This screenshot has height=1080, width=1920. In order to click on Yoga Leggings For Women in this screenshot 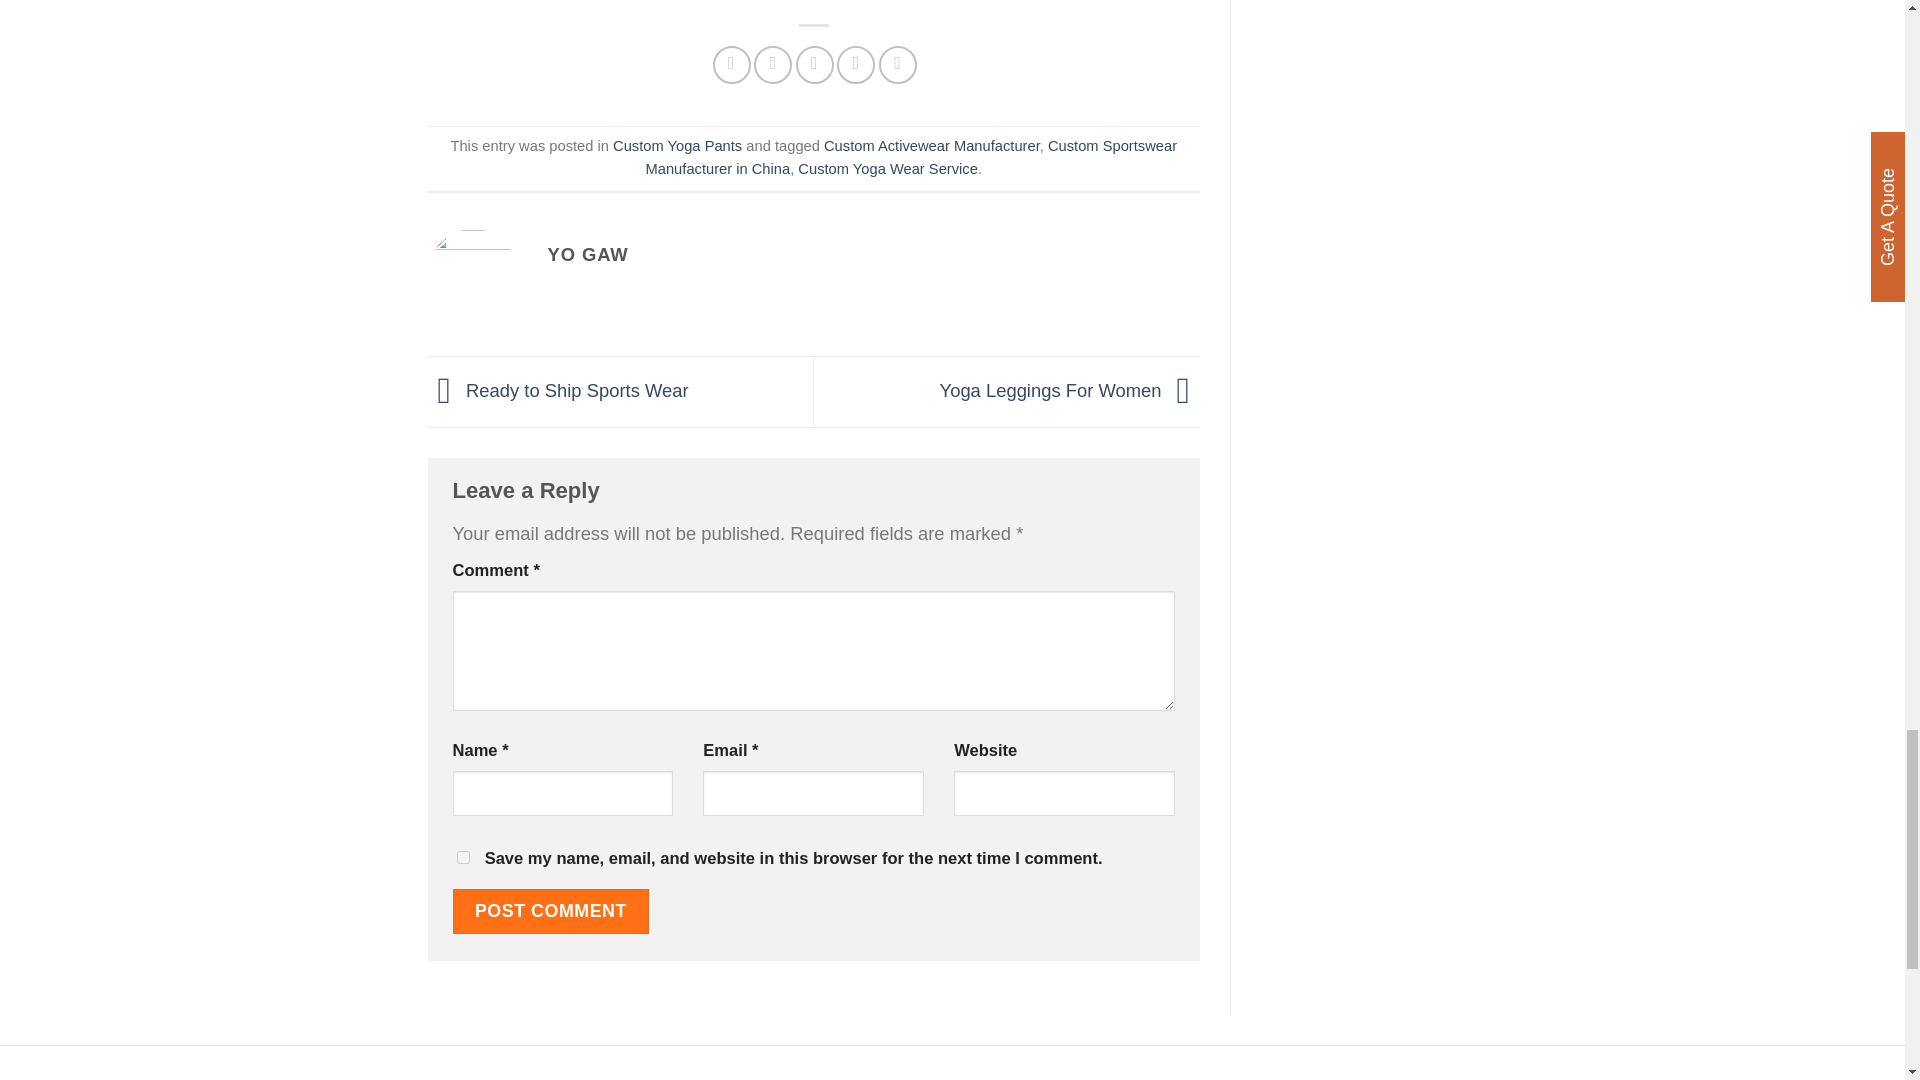, I will do `click(1070, 390)`.